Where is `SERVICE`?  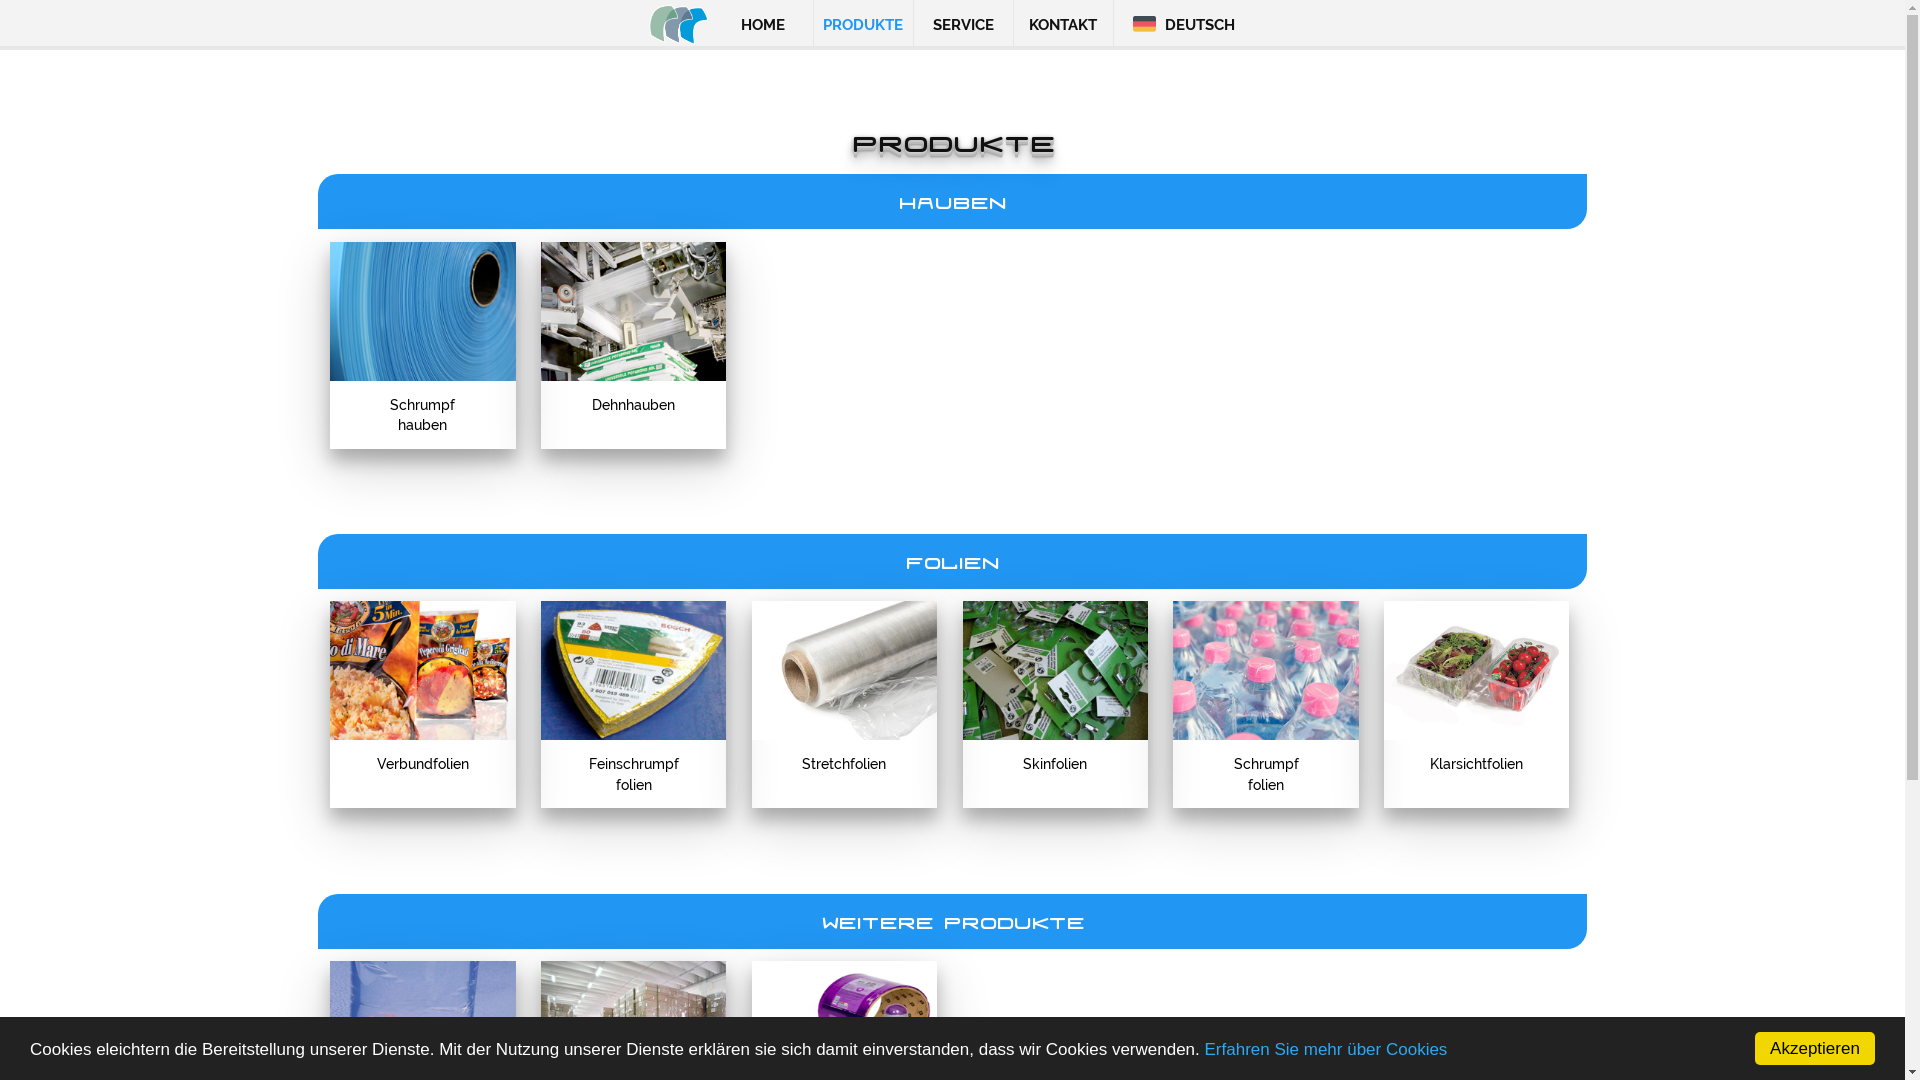 SERVICE is located at coordinates (964, 25).